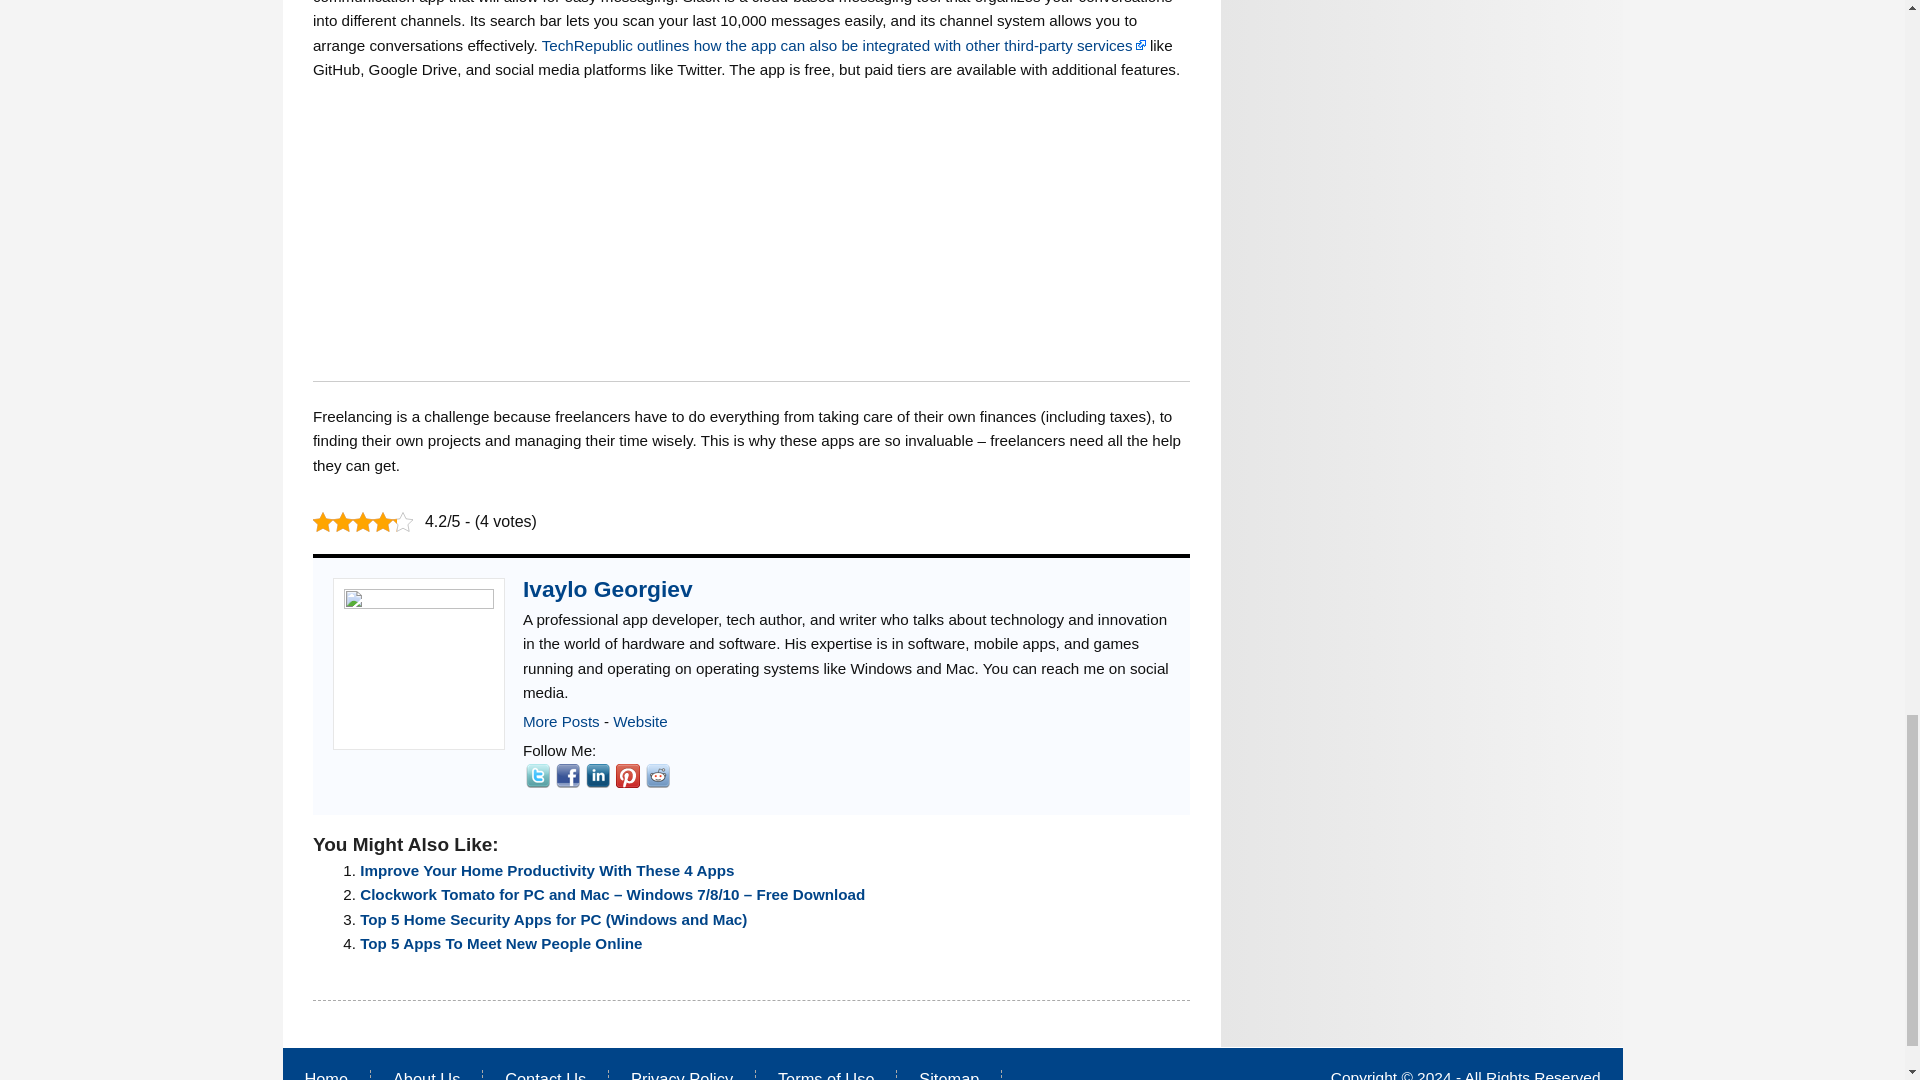 The height and width of the screenshot is (1080, 1920). I want to click on Ivaylo Georgiev, so click(608, 588).